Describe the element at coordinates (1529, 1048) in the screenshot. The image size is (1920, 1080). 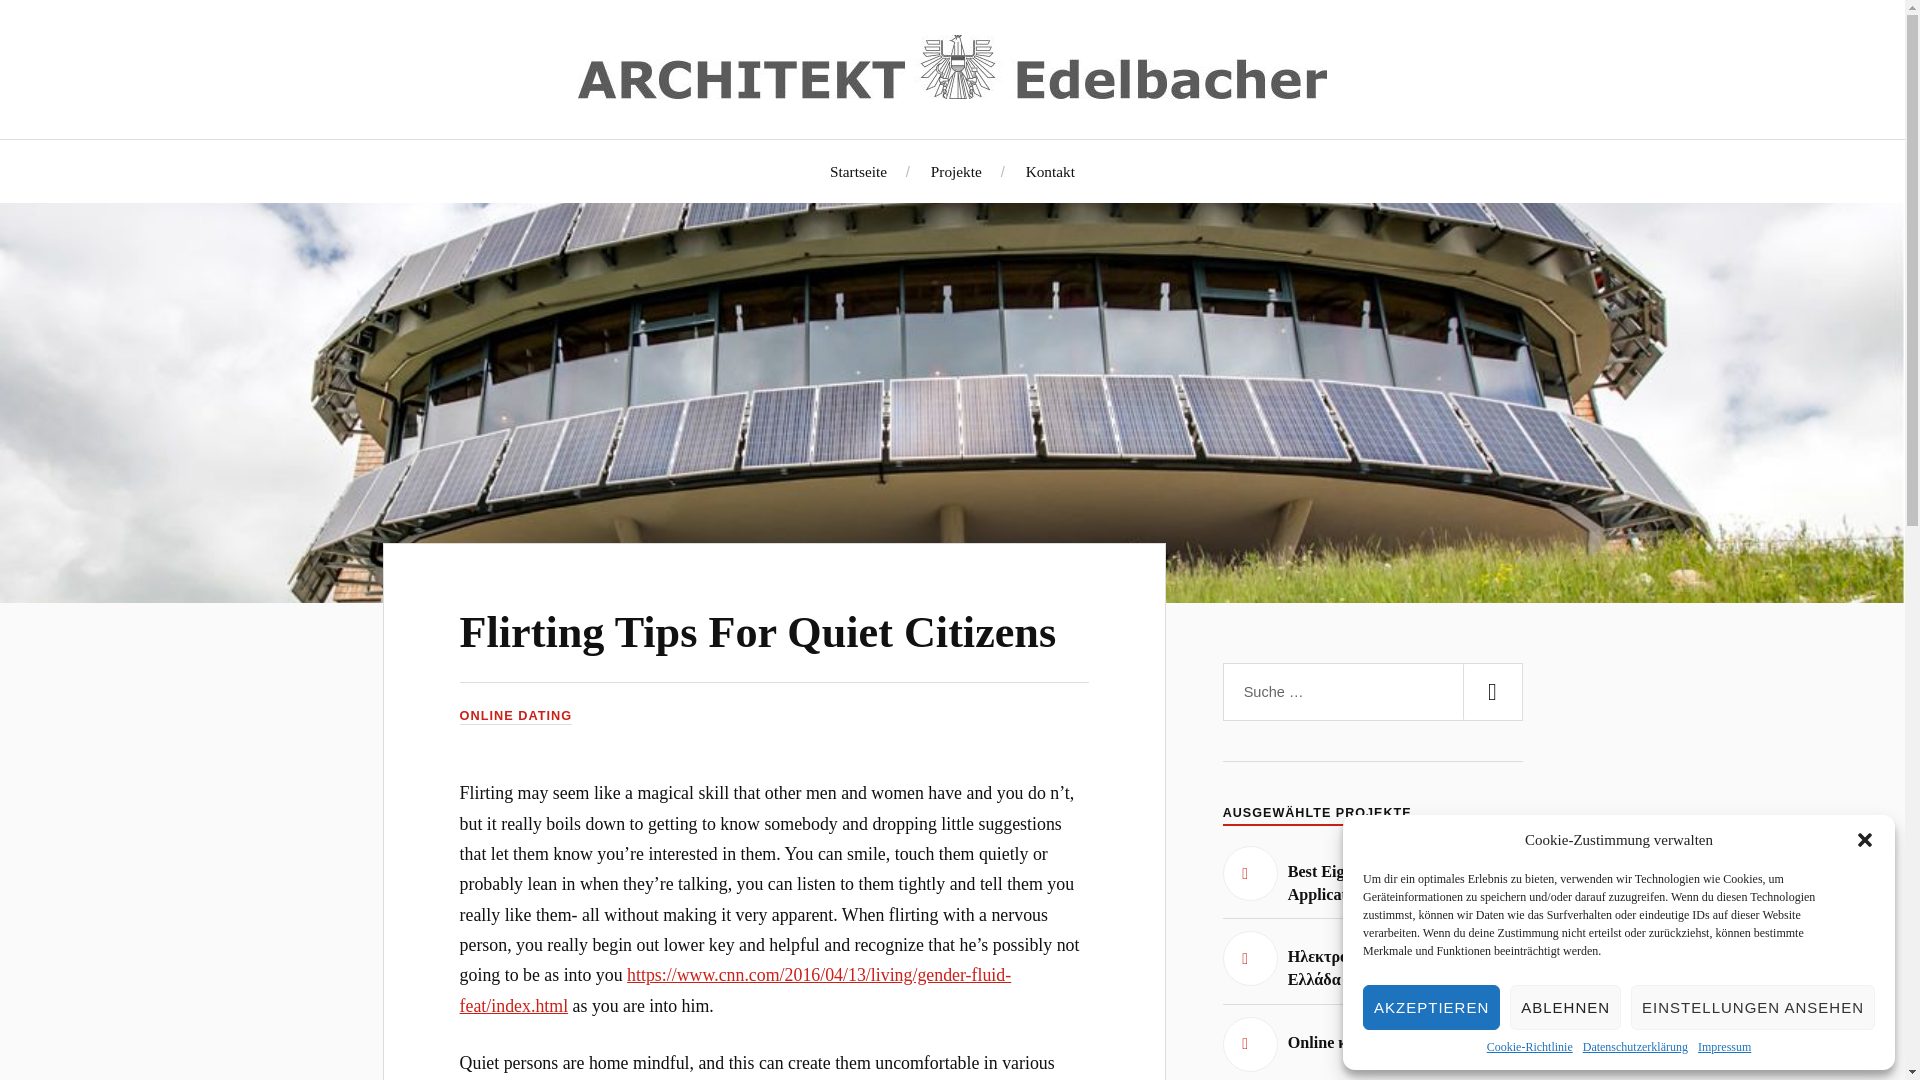
I see `Cookie-Richtlinie` at that location.